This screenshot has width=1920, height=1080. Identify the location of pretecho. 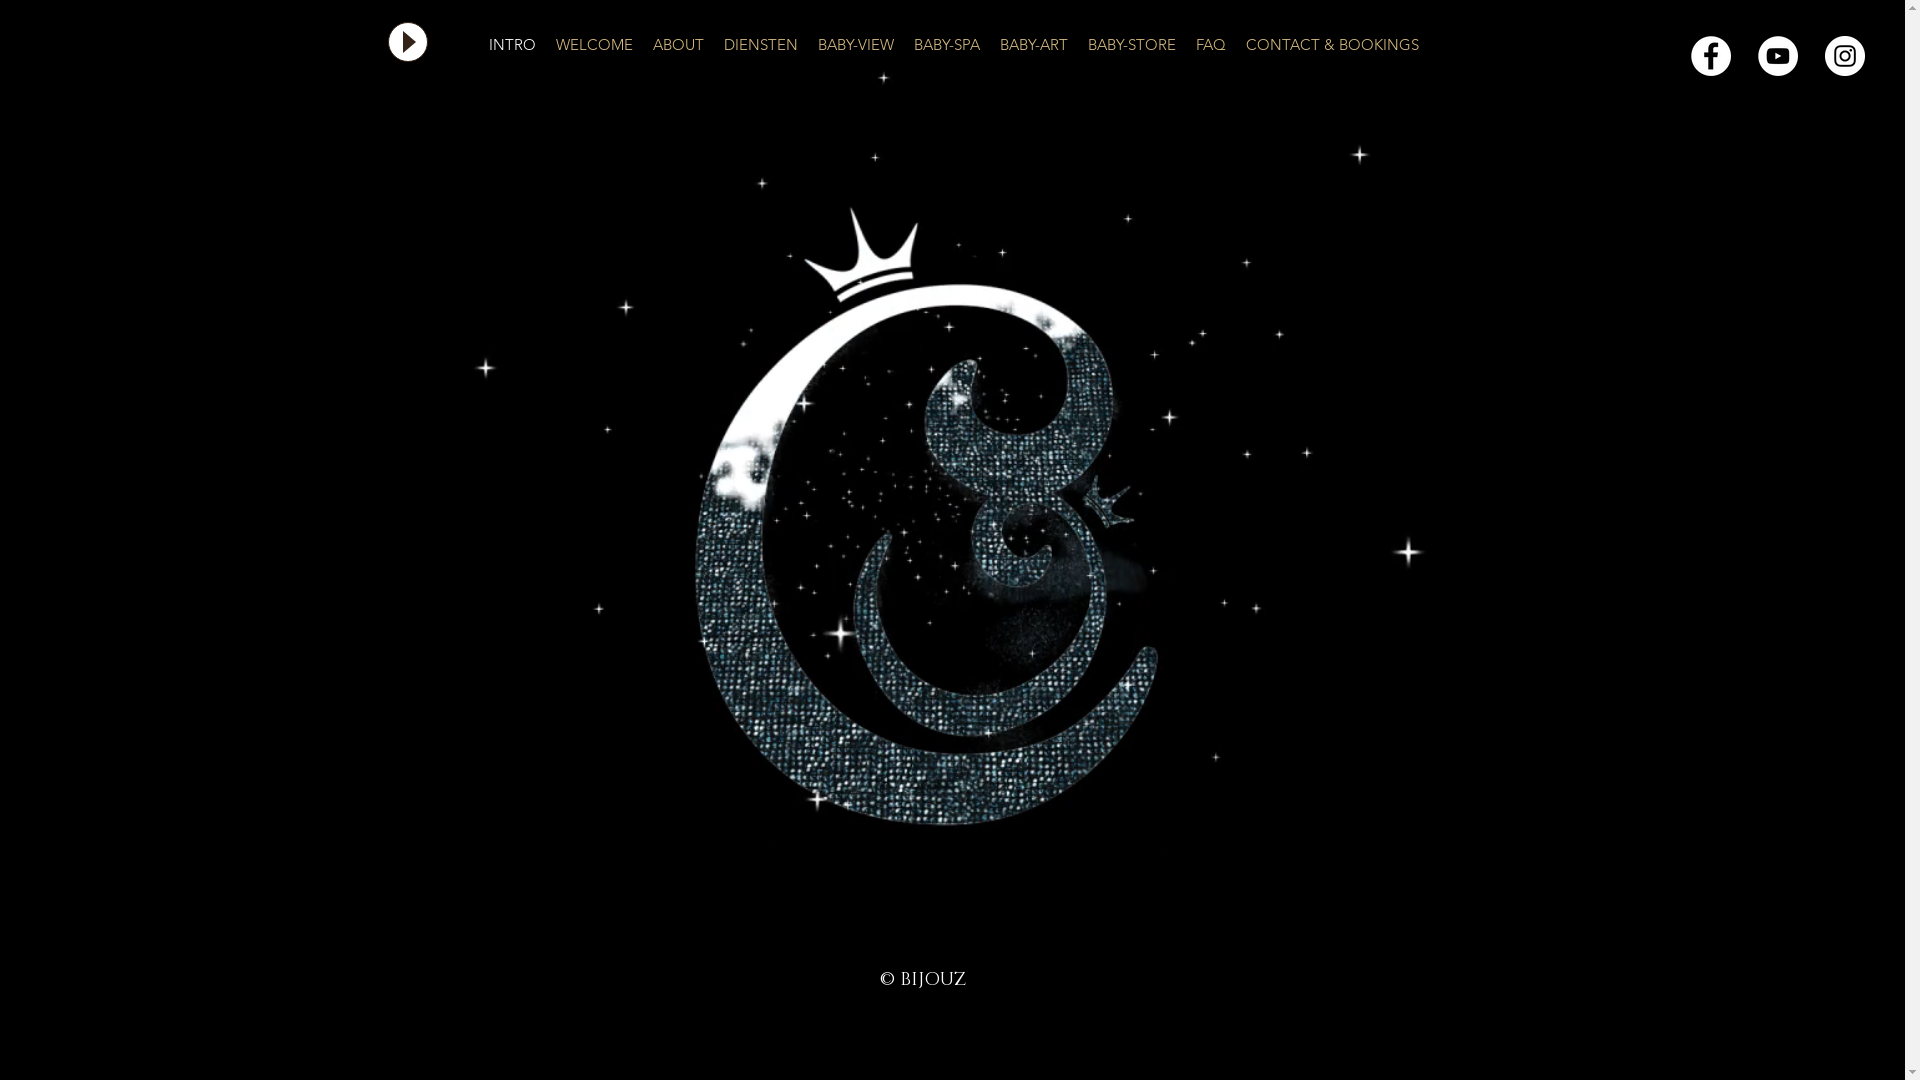
(952, 536).